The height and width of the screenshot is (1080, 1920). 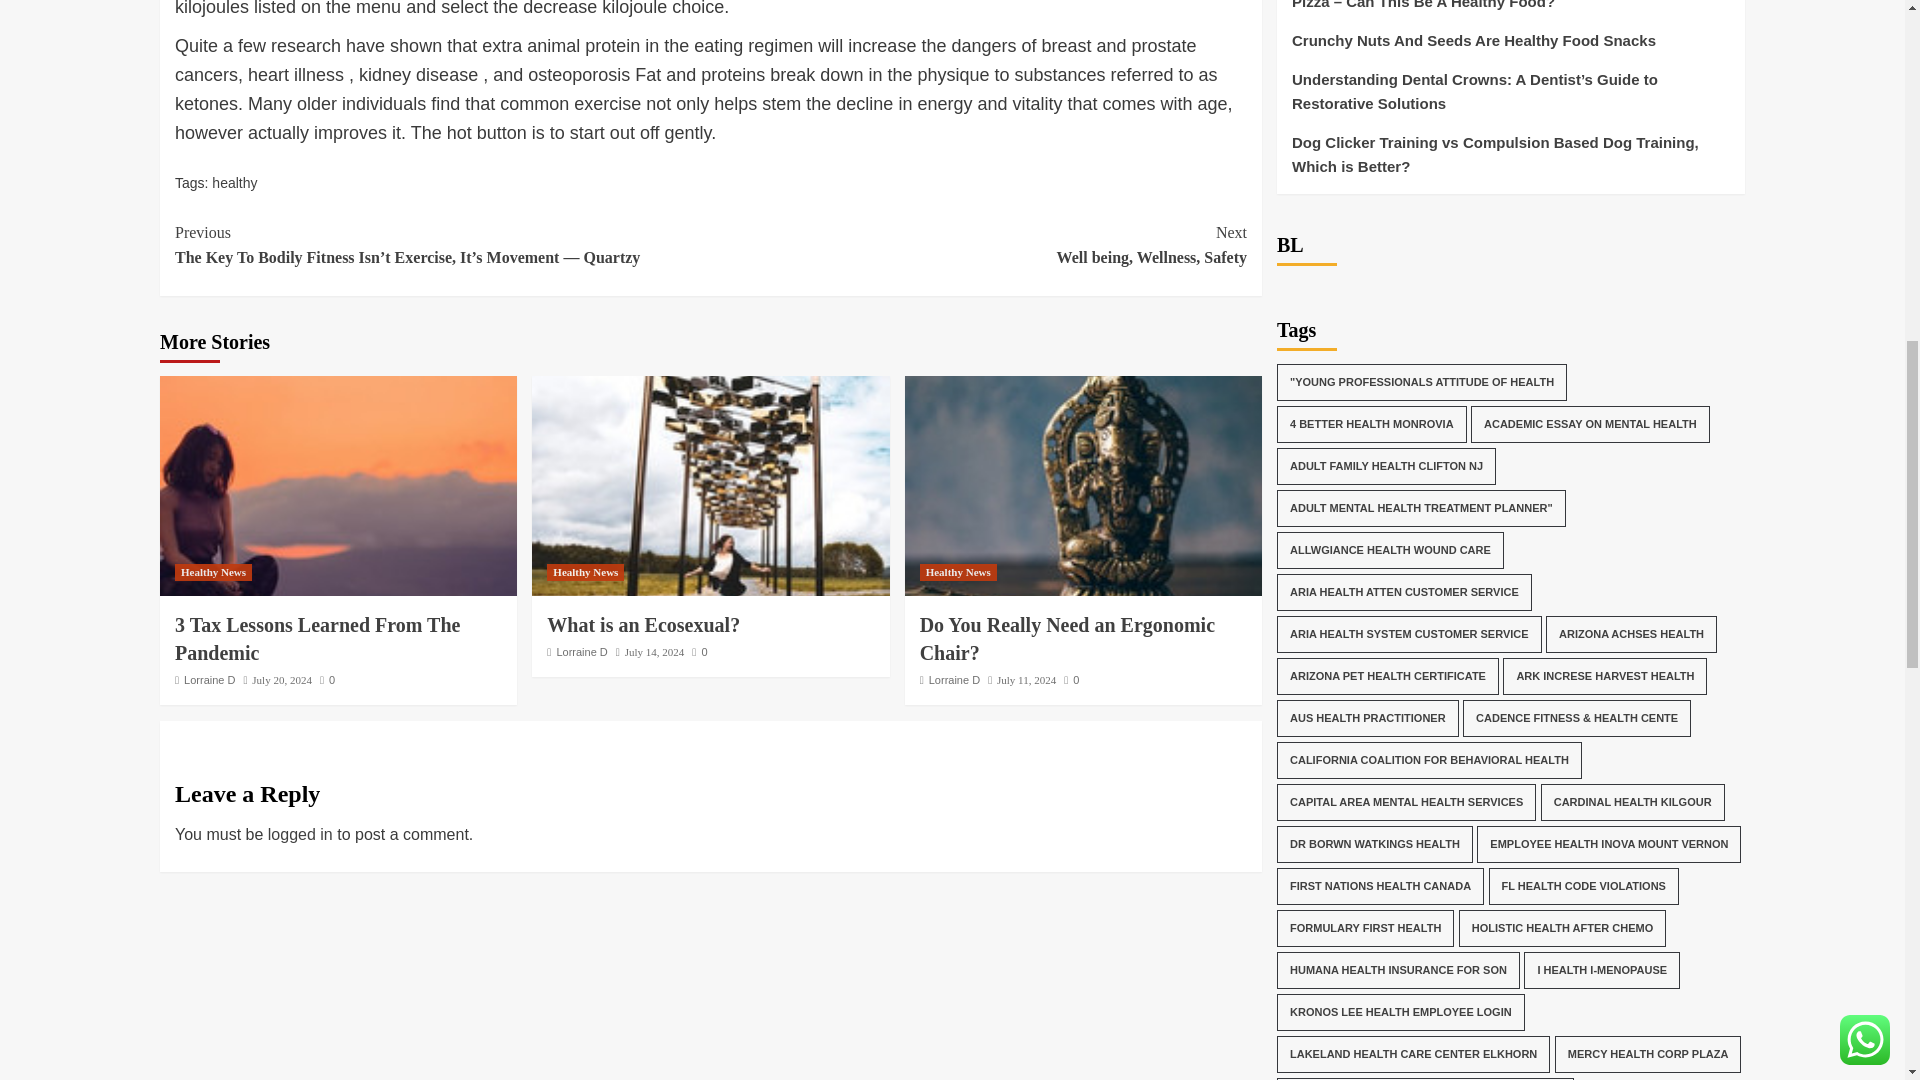 I want to click on 3 Tax Lessons Learned From The Pandemic, so click(x=978, y=246).